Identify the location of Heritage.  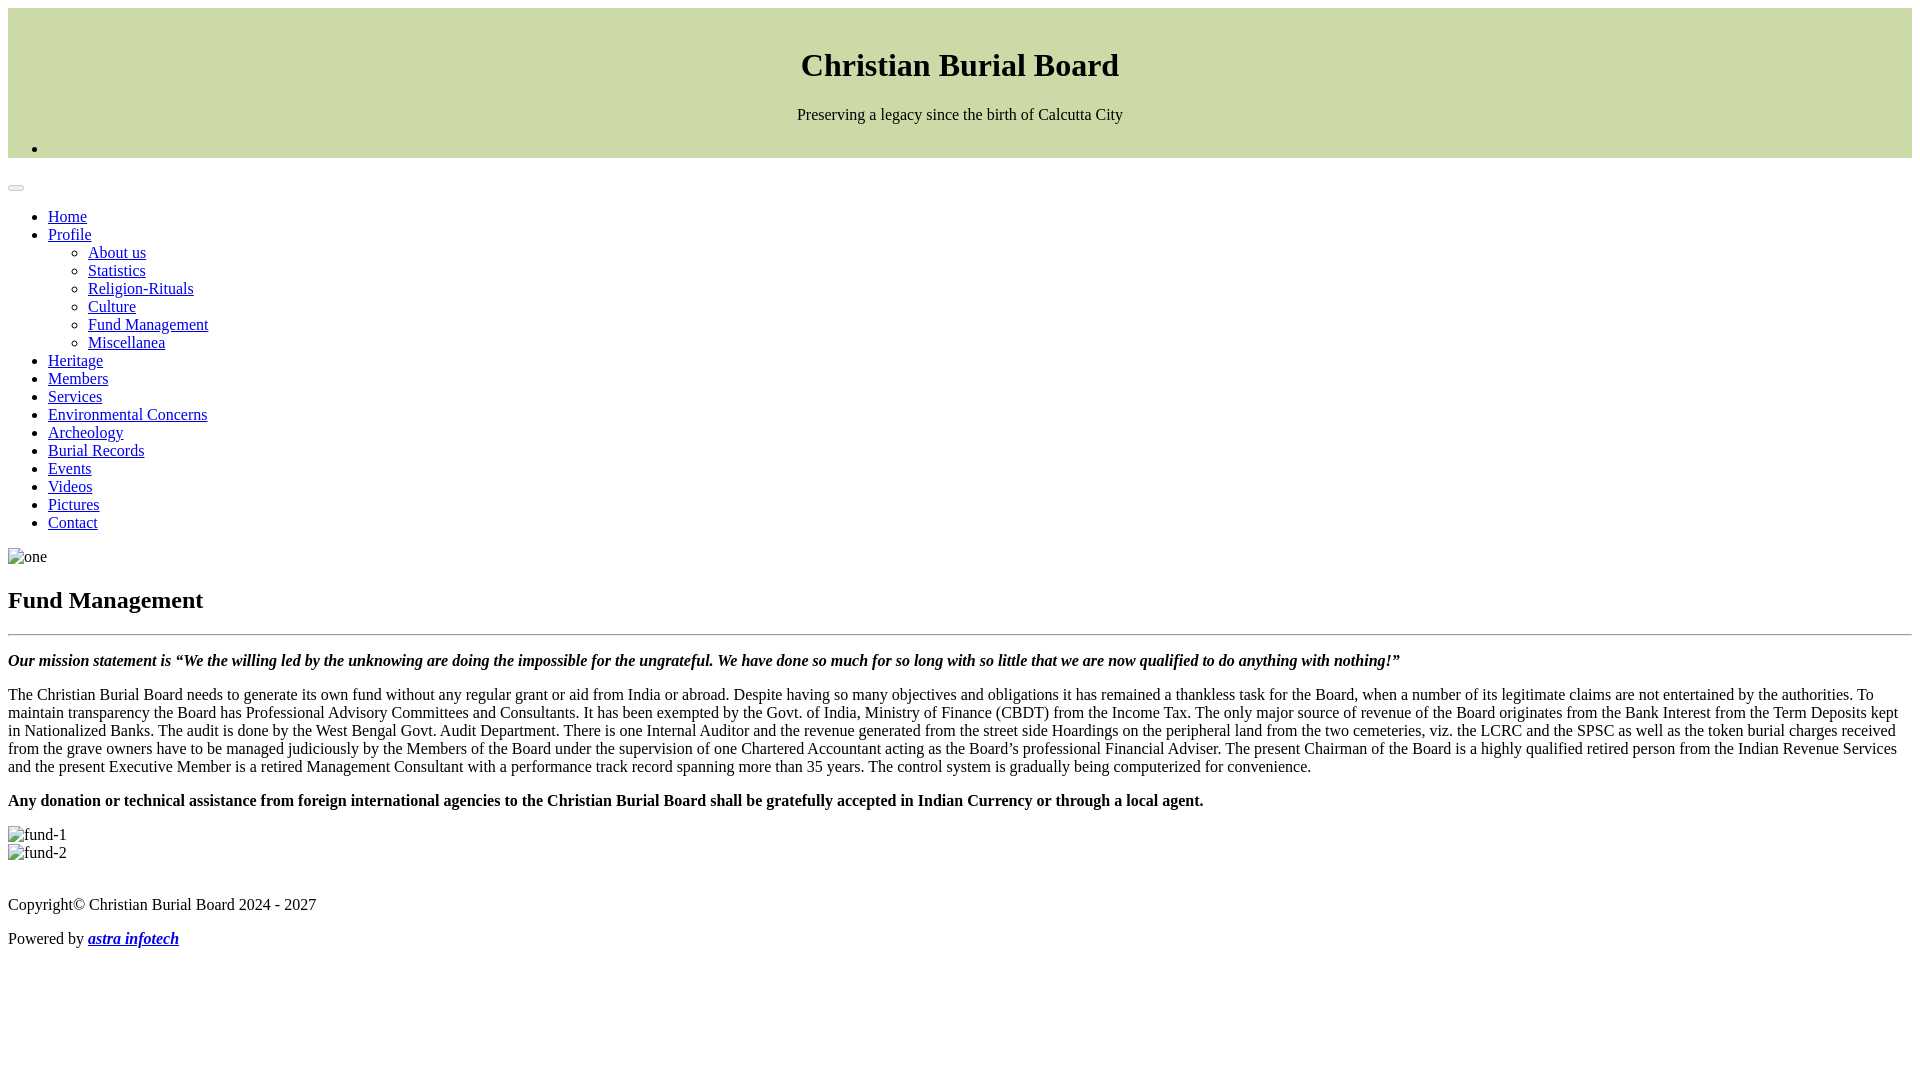
(76, 360).